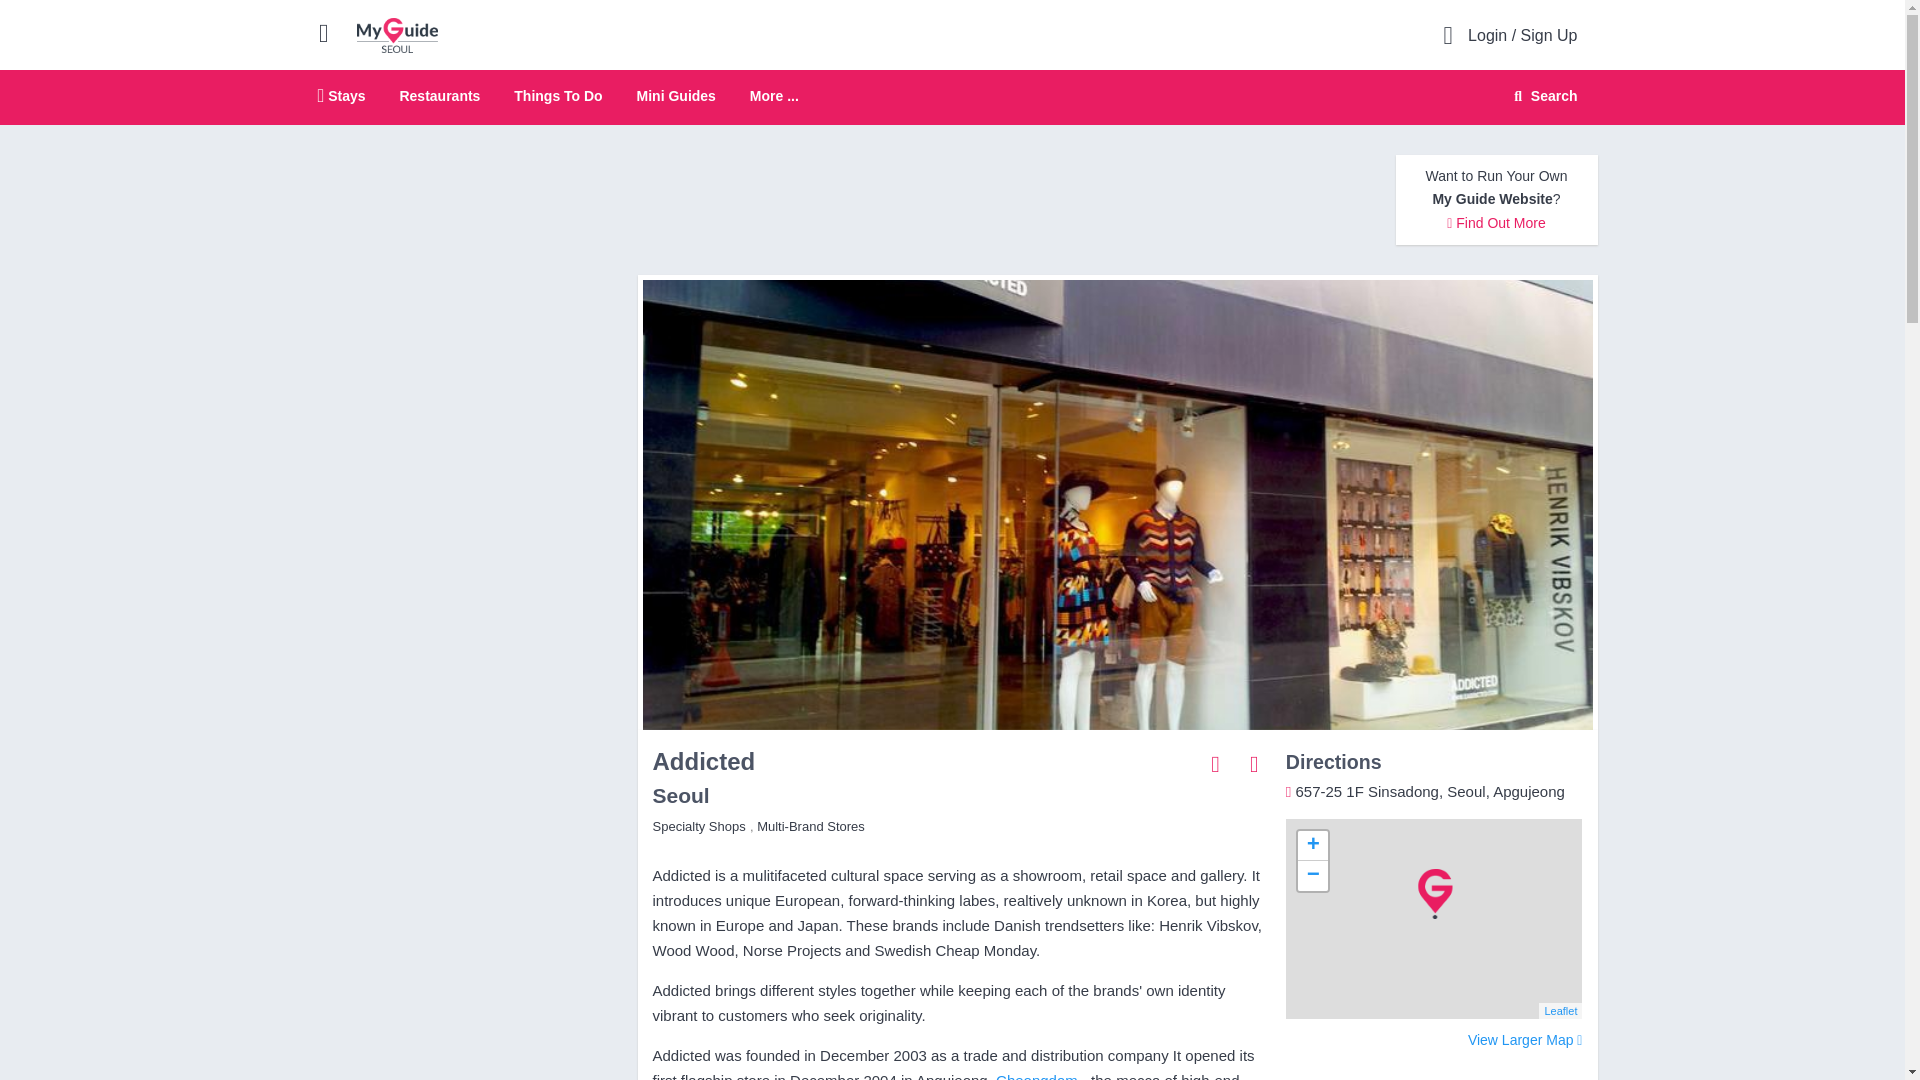  What do you see at coordinates (774, 96) in the screenshot?
I see `More ...` at bounding box center [774, 96].